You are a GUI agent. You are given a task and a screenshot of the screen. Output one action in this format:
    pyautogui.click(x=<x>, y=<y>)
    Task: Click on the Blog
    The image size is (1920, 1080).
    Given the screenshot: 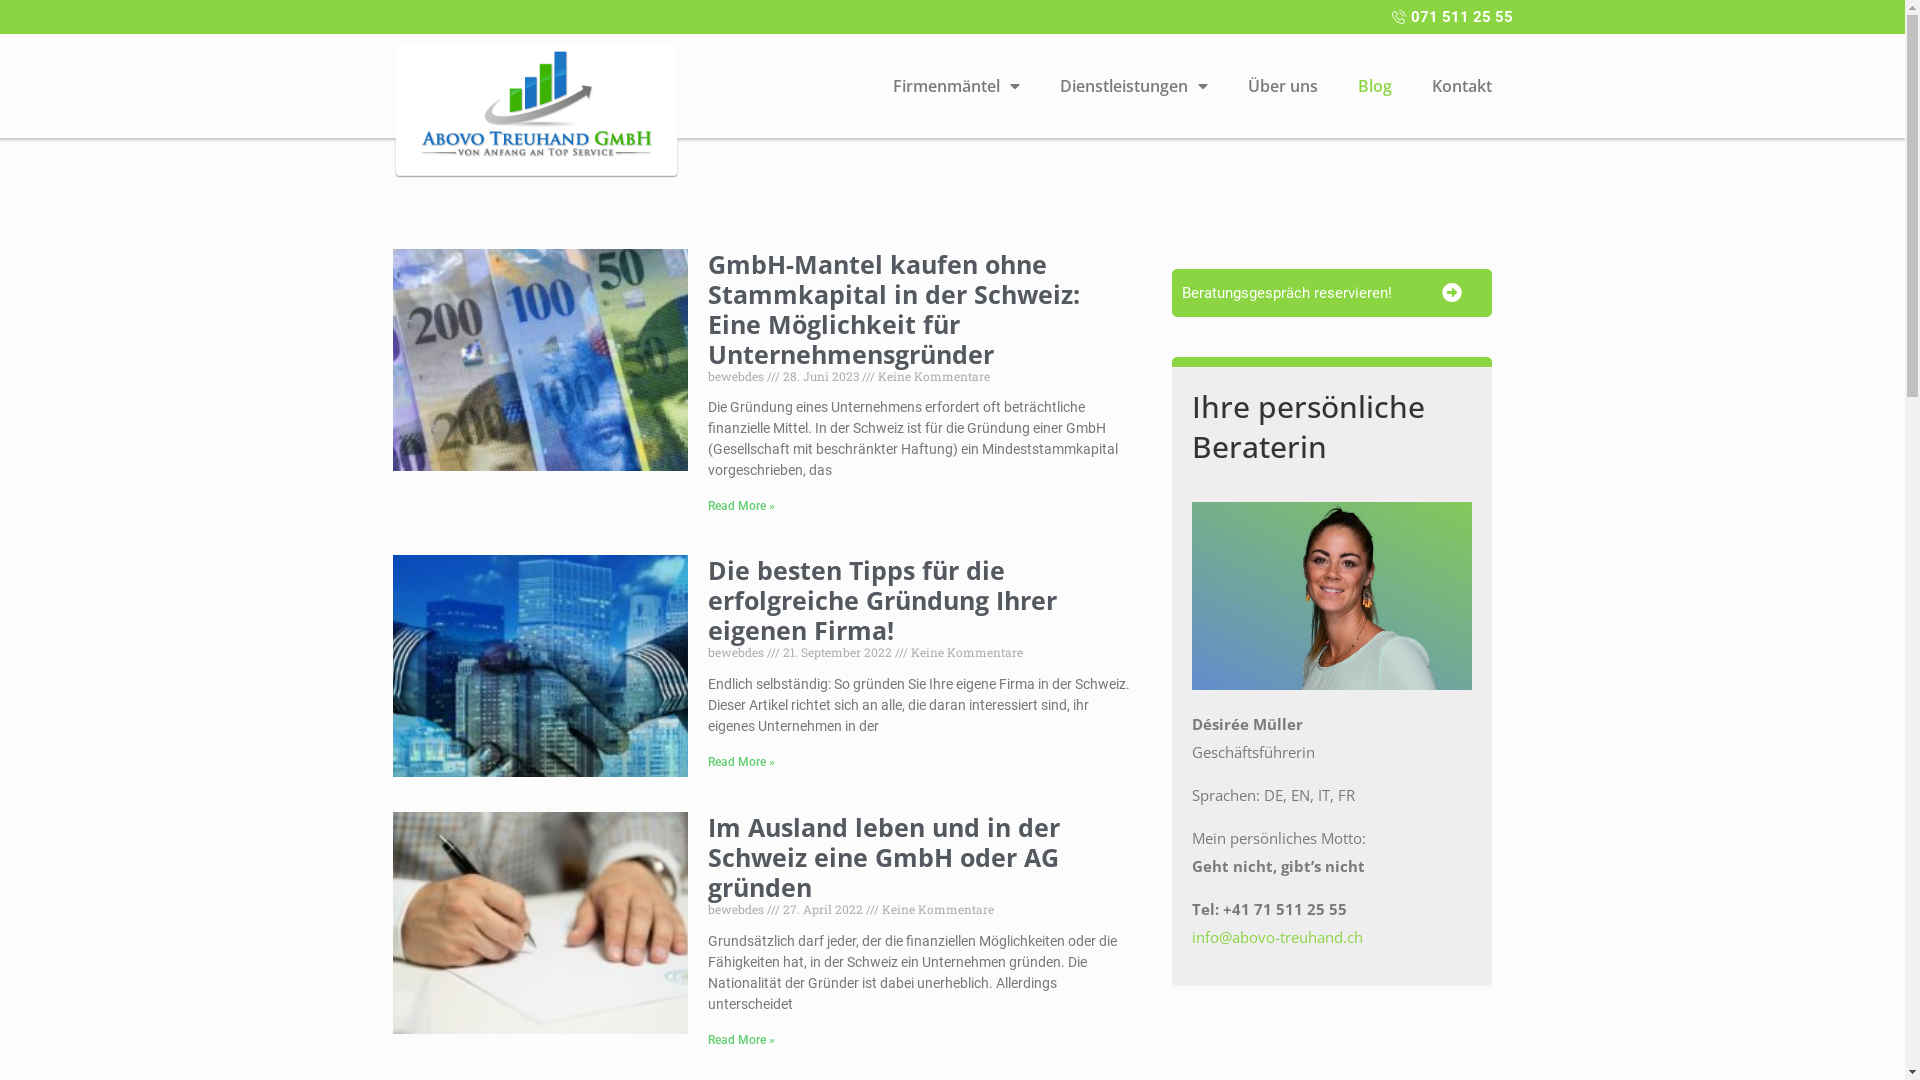 What is the action you would take?
    pyautogui.click(x=1375, y=86)
    